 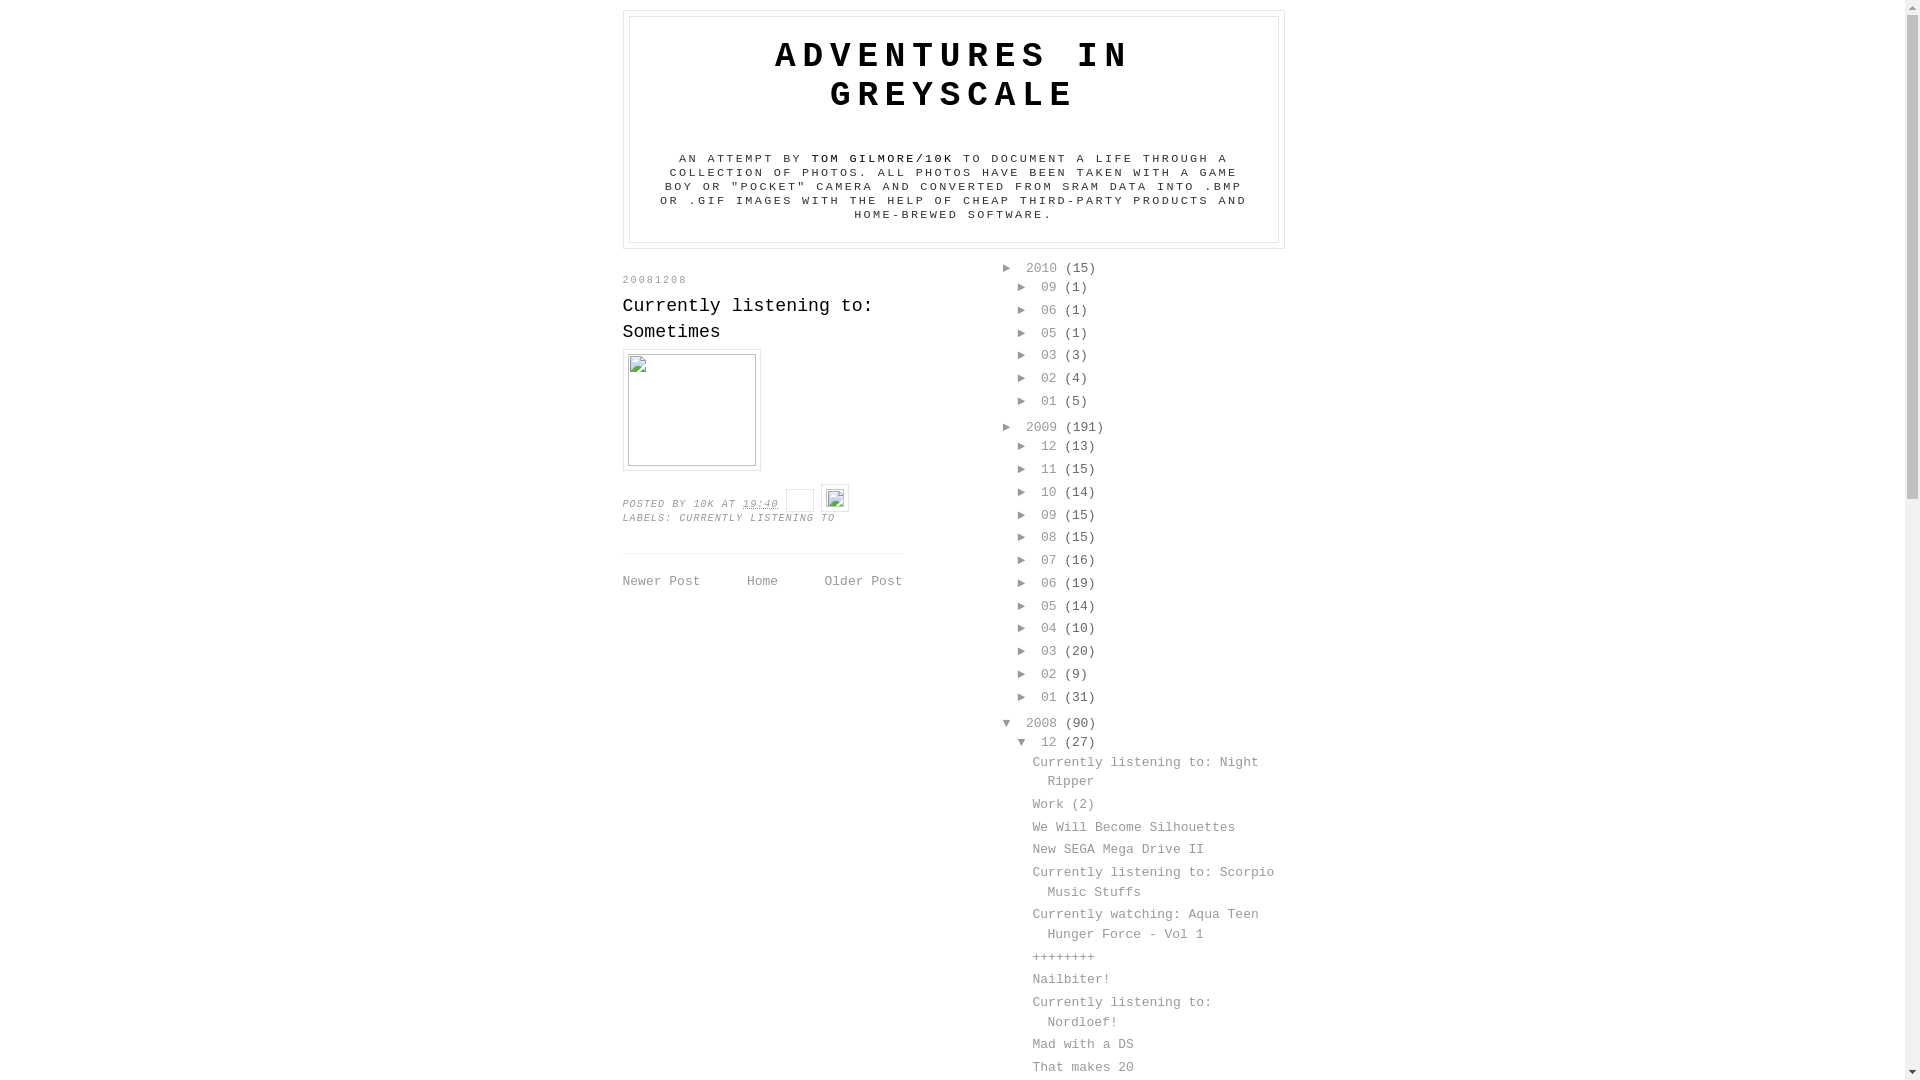 I want to click on 10K, so click(x=707, y=504).